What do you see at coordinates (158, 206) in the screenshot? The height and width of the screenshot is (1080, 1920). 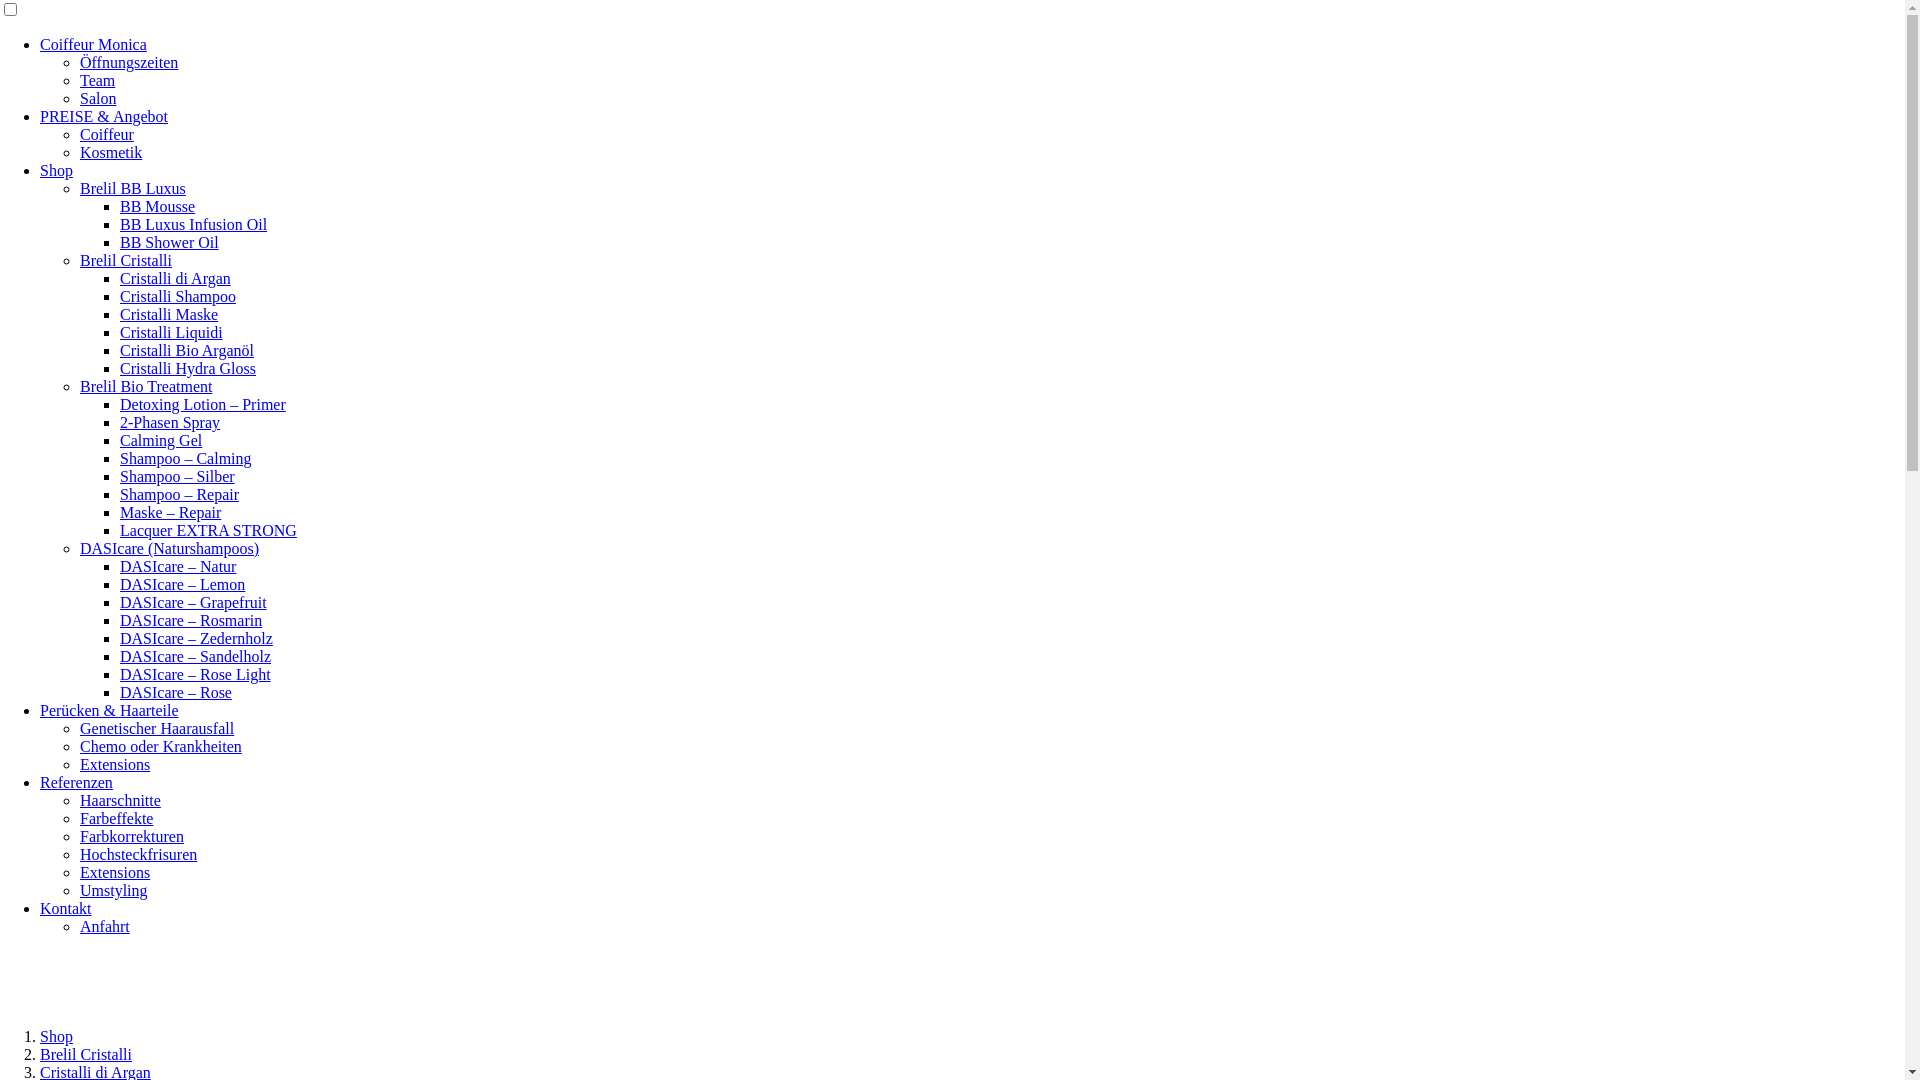 I see `BB Mousse` at bounding box center [158, 206].